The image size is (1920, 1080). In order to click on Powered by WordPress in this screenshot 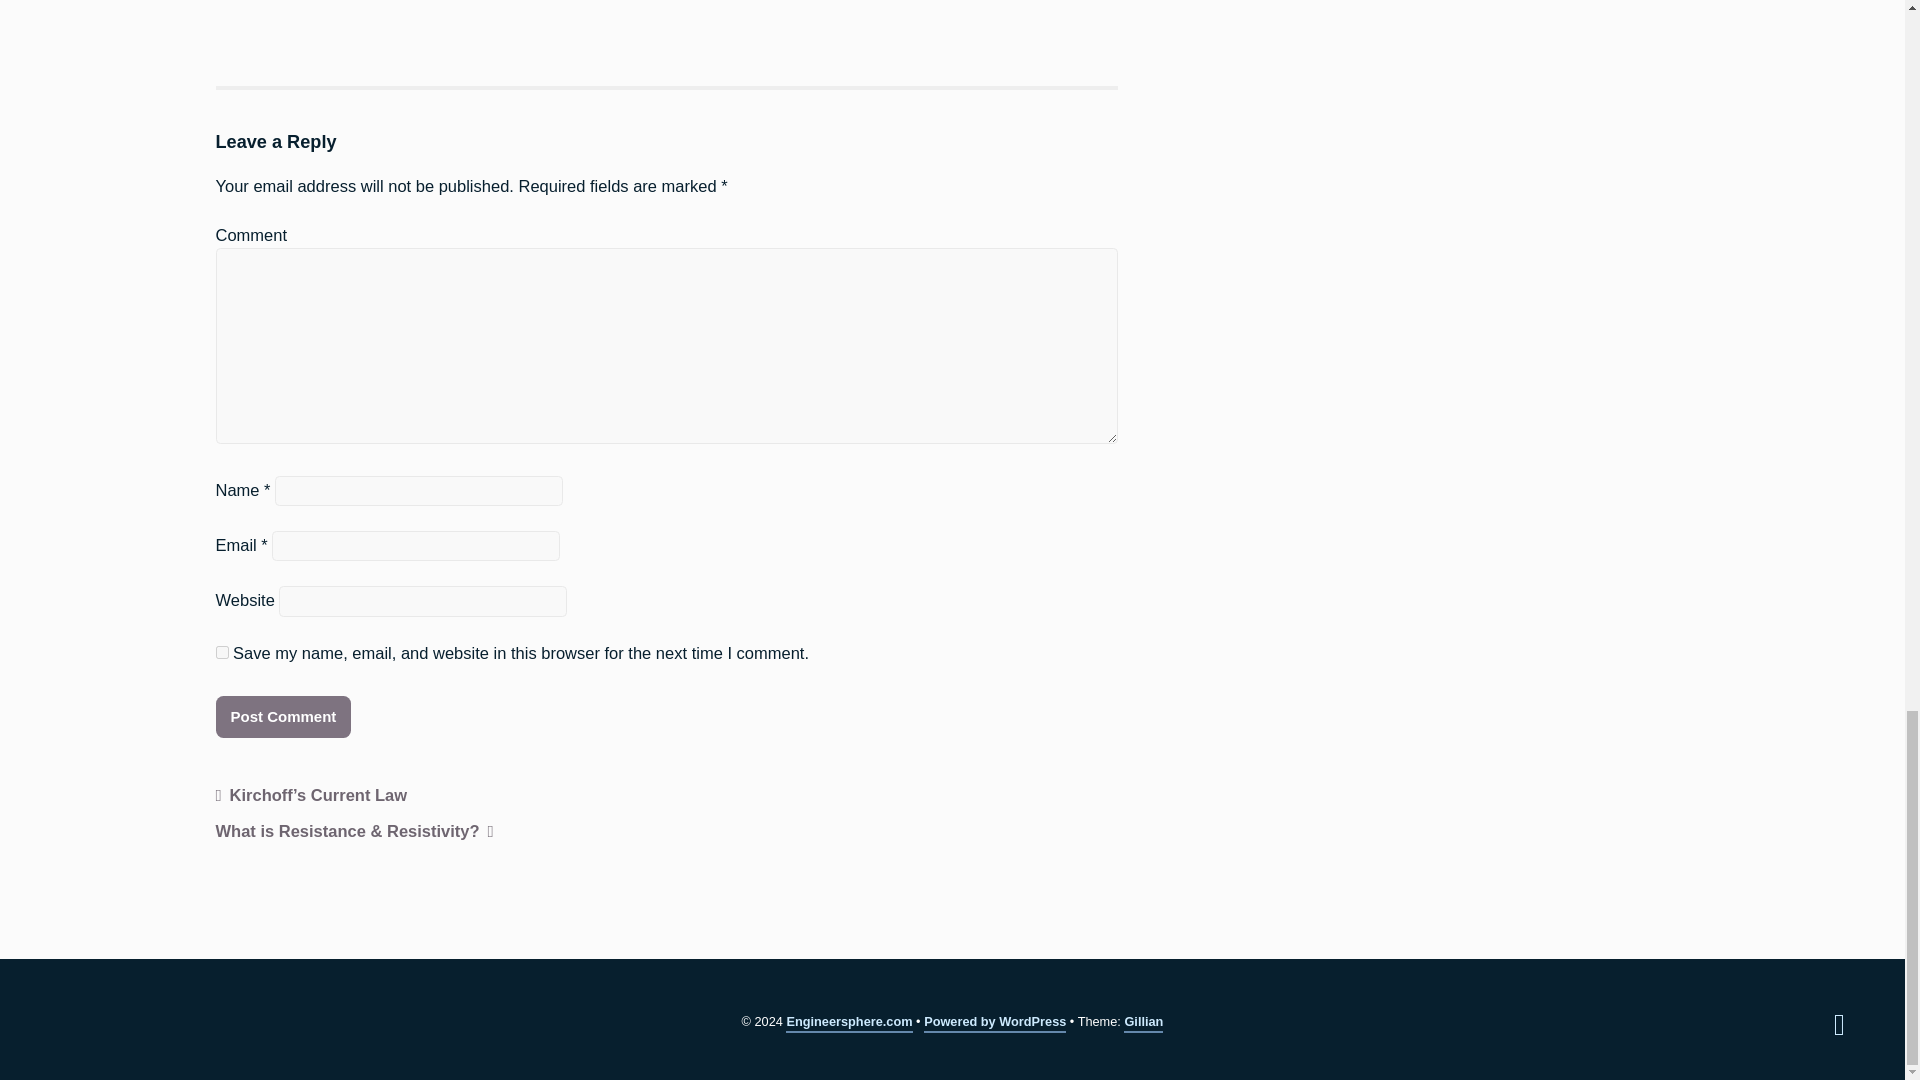, I will do `click(994, 1023)`.